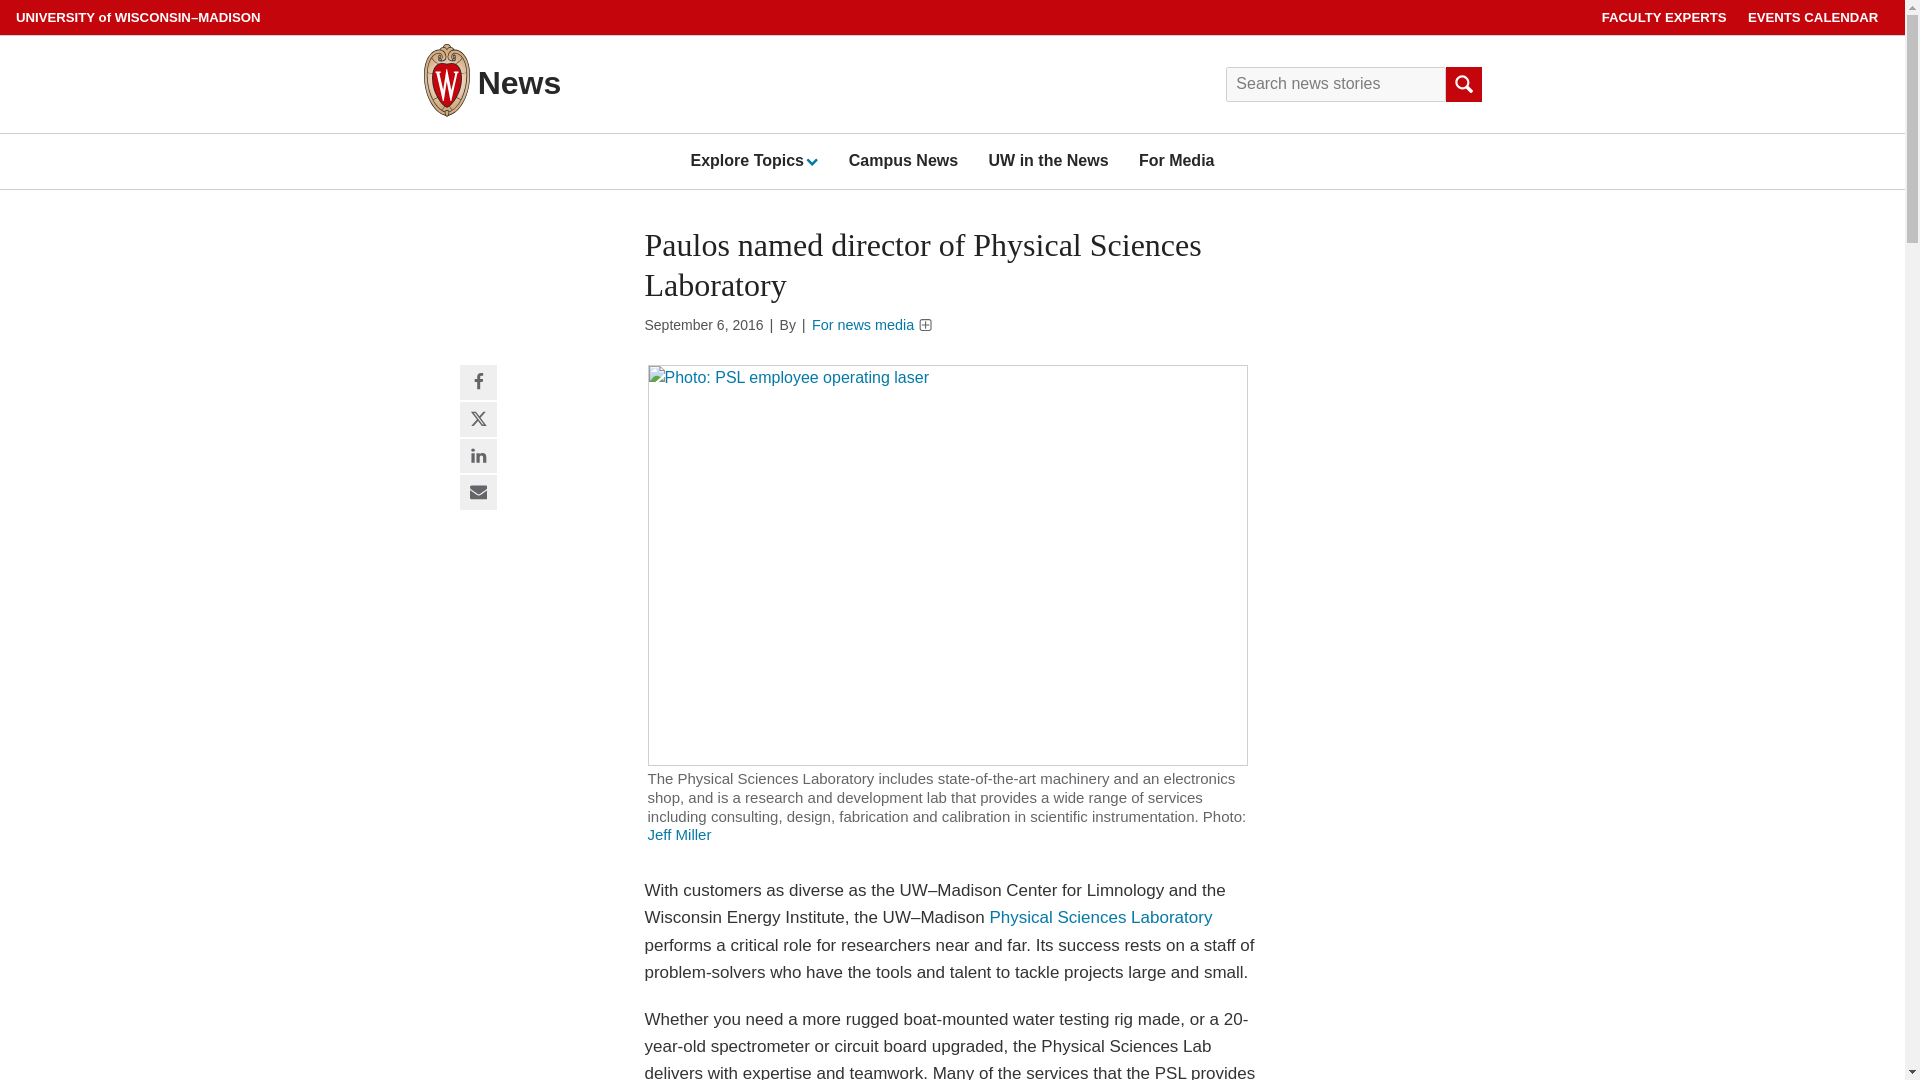 This screenshot has width=1920, height=1080. I want to click on Expand, so click(810, 161).